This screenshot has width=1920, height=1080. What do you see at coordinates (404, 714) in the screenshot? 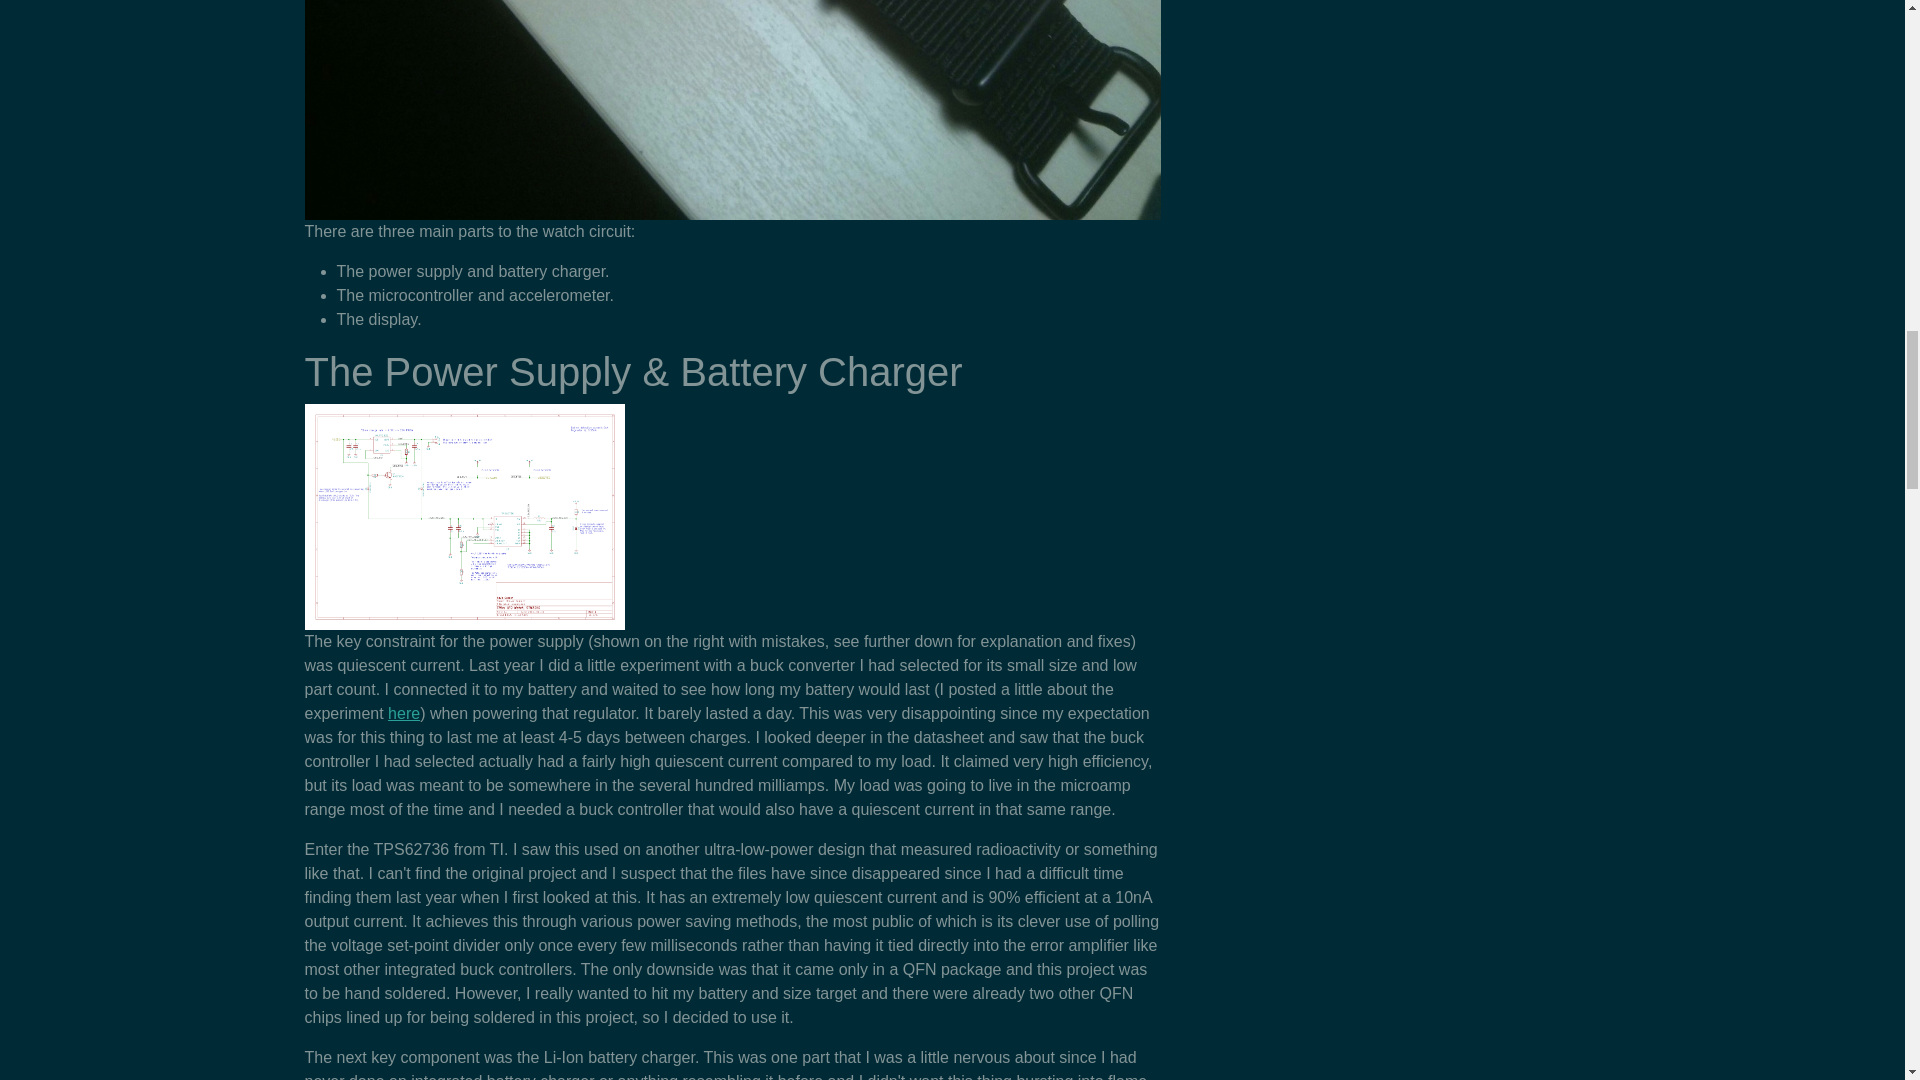
I see `here` at bounding box center [404, 714].